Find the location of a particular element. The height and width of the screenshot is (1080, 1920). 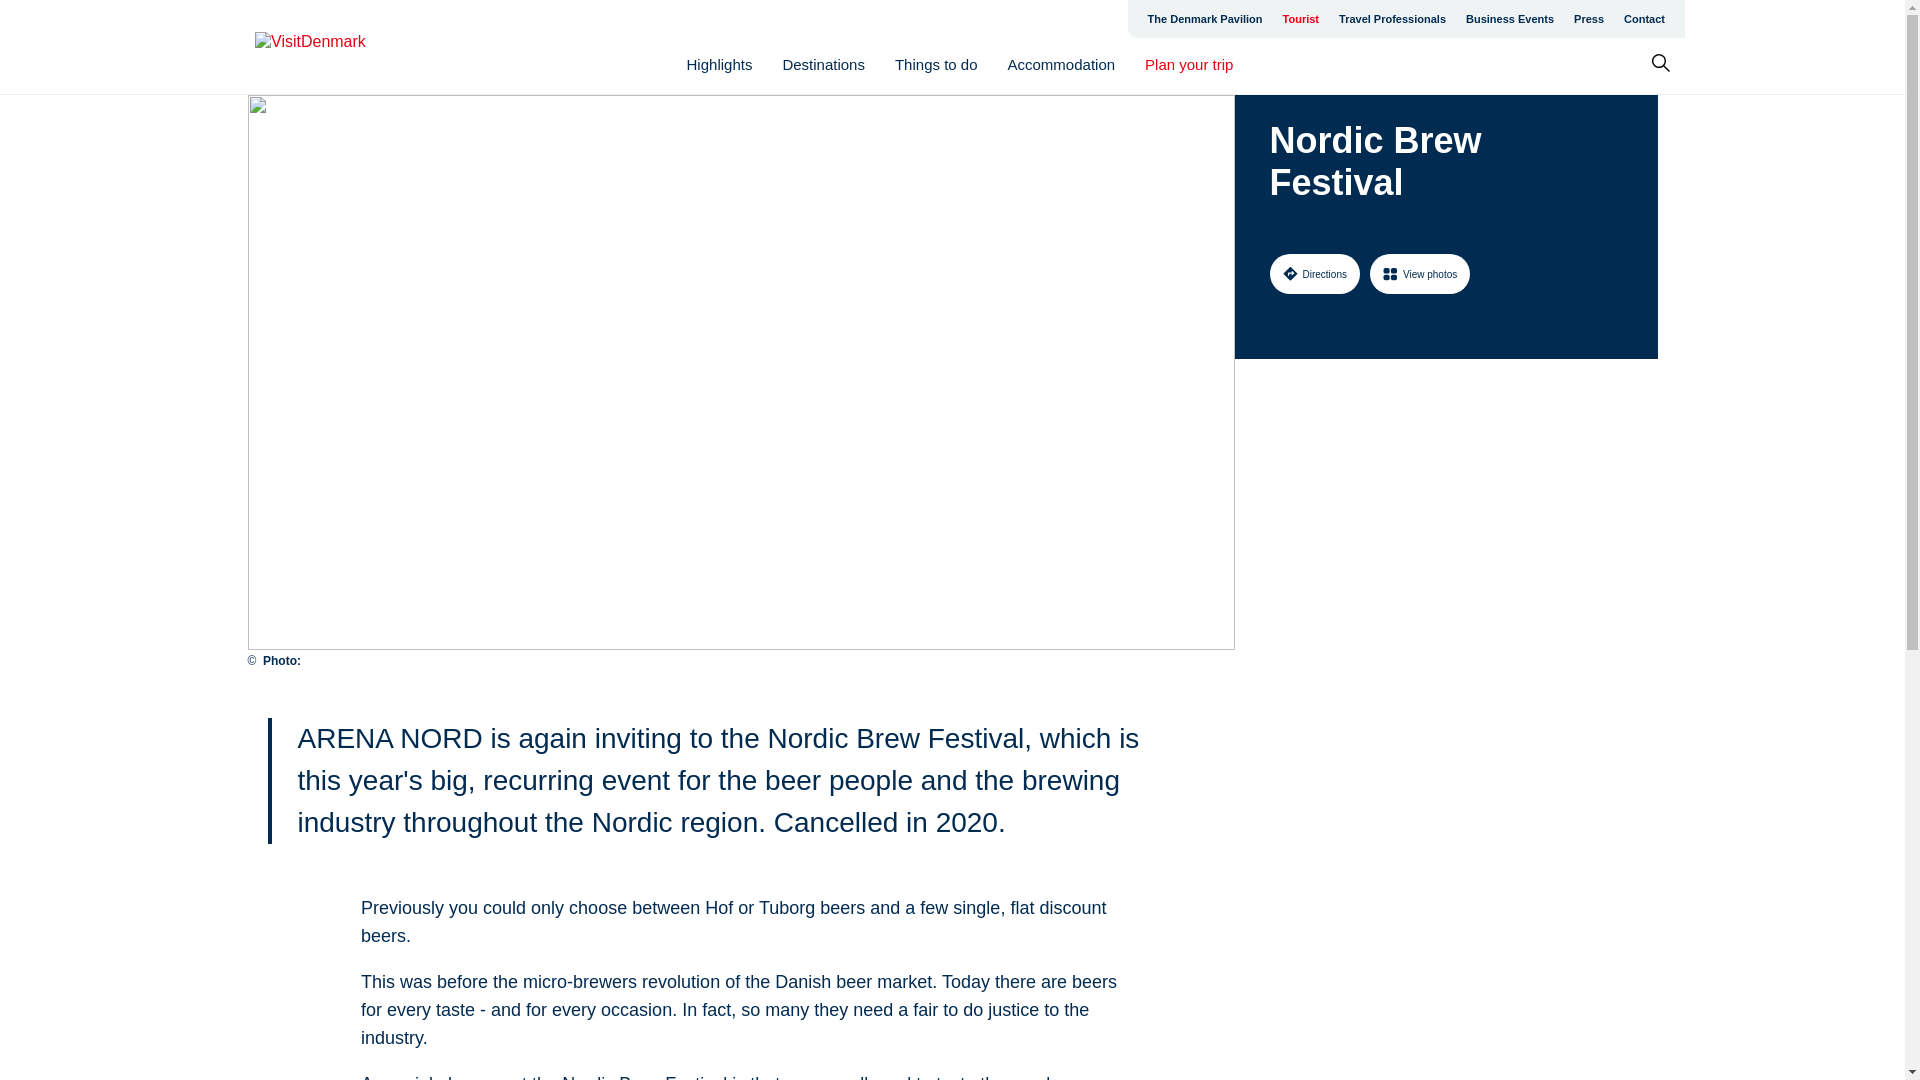

Plan your trip is located at coordinates (1188, 64).